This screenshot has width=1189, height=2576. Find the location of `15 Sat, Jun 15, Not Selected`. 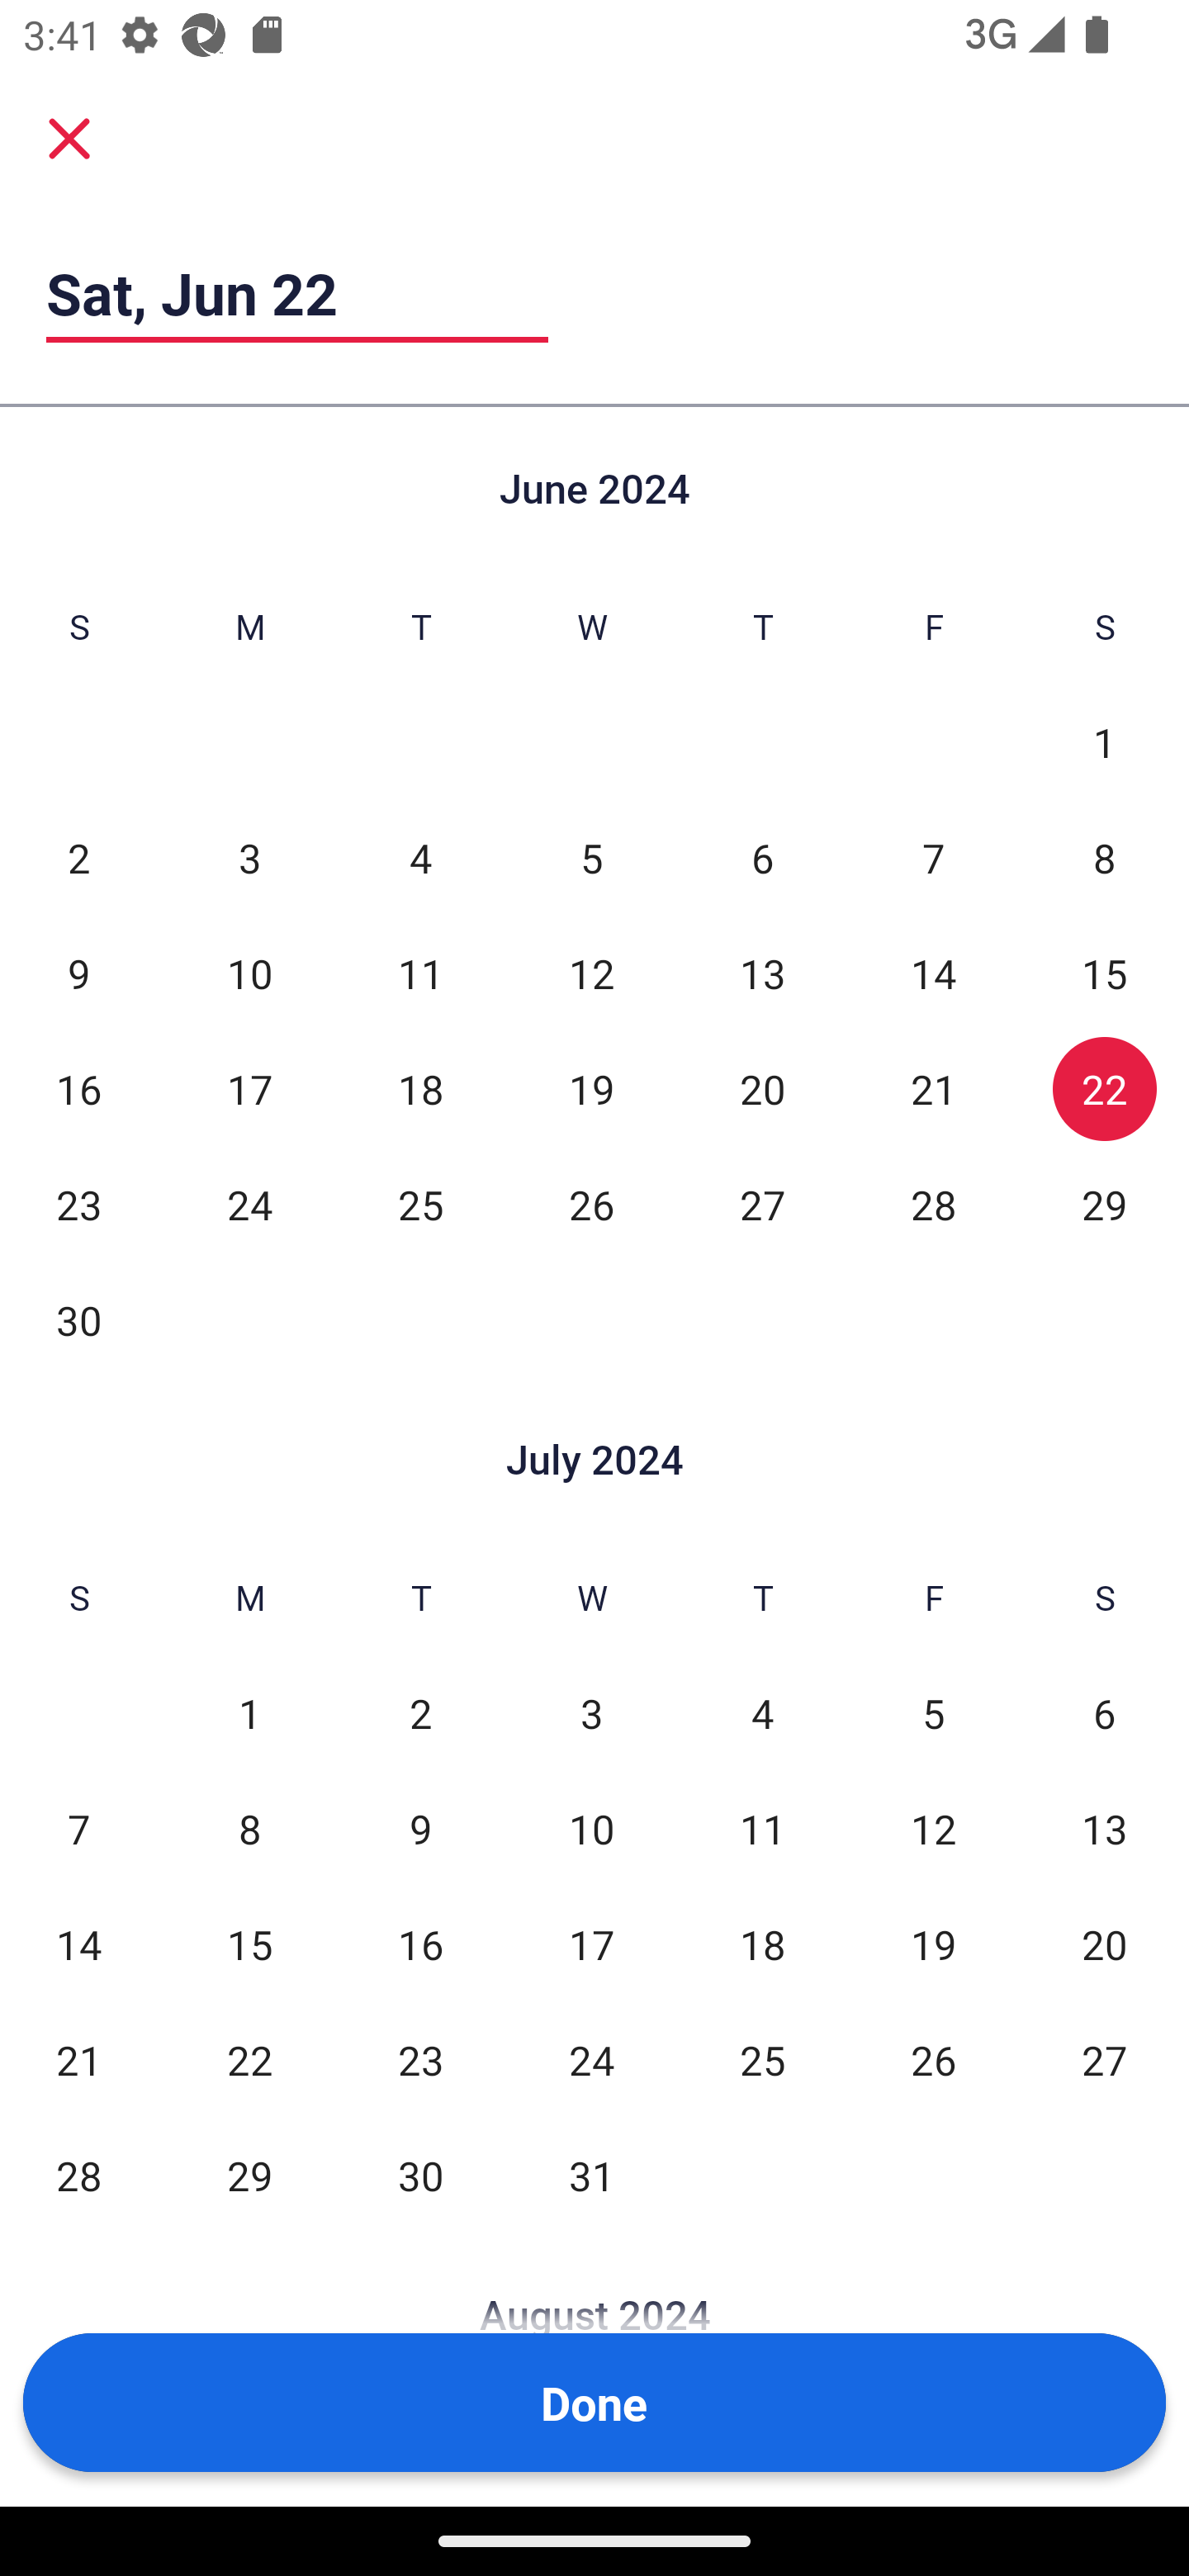

15 Sat, Jun 15, Not Selected is located at coordinates (1105, 973).